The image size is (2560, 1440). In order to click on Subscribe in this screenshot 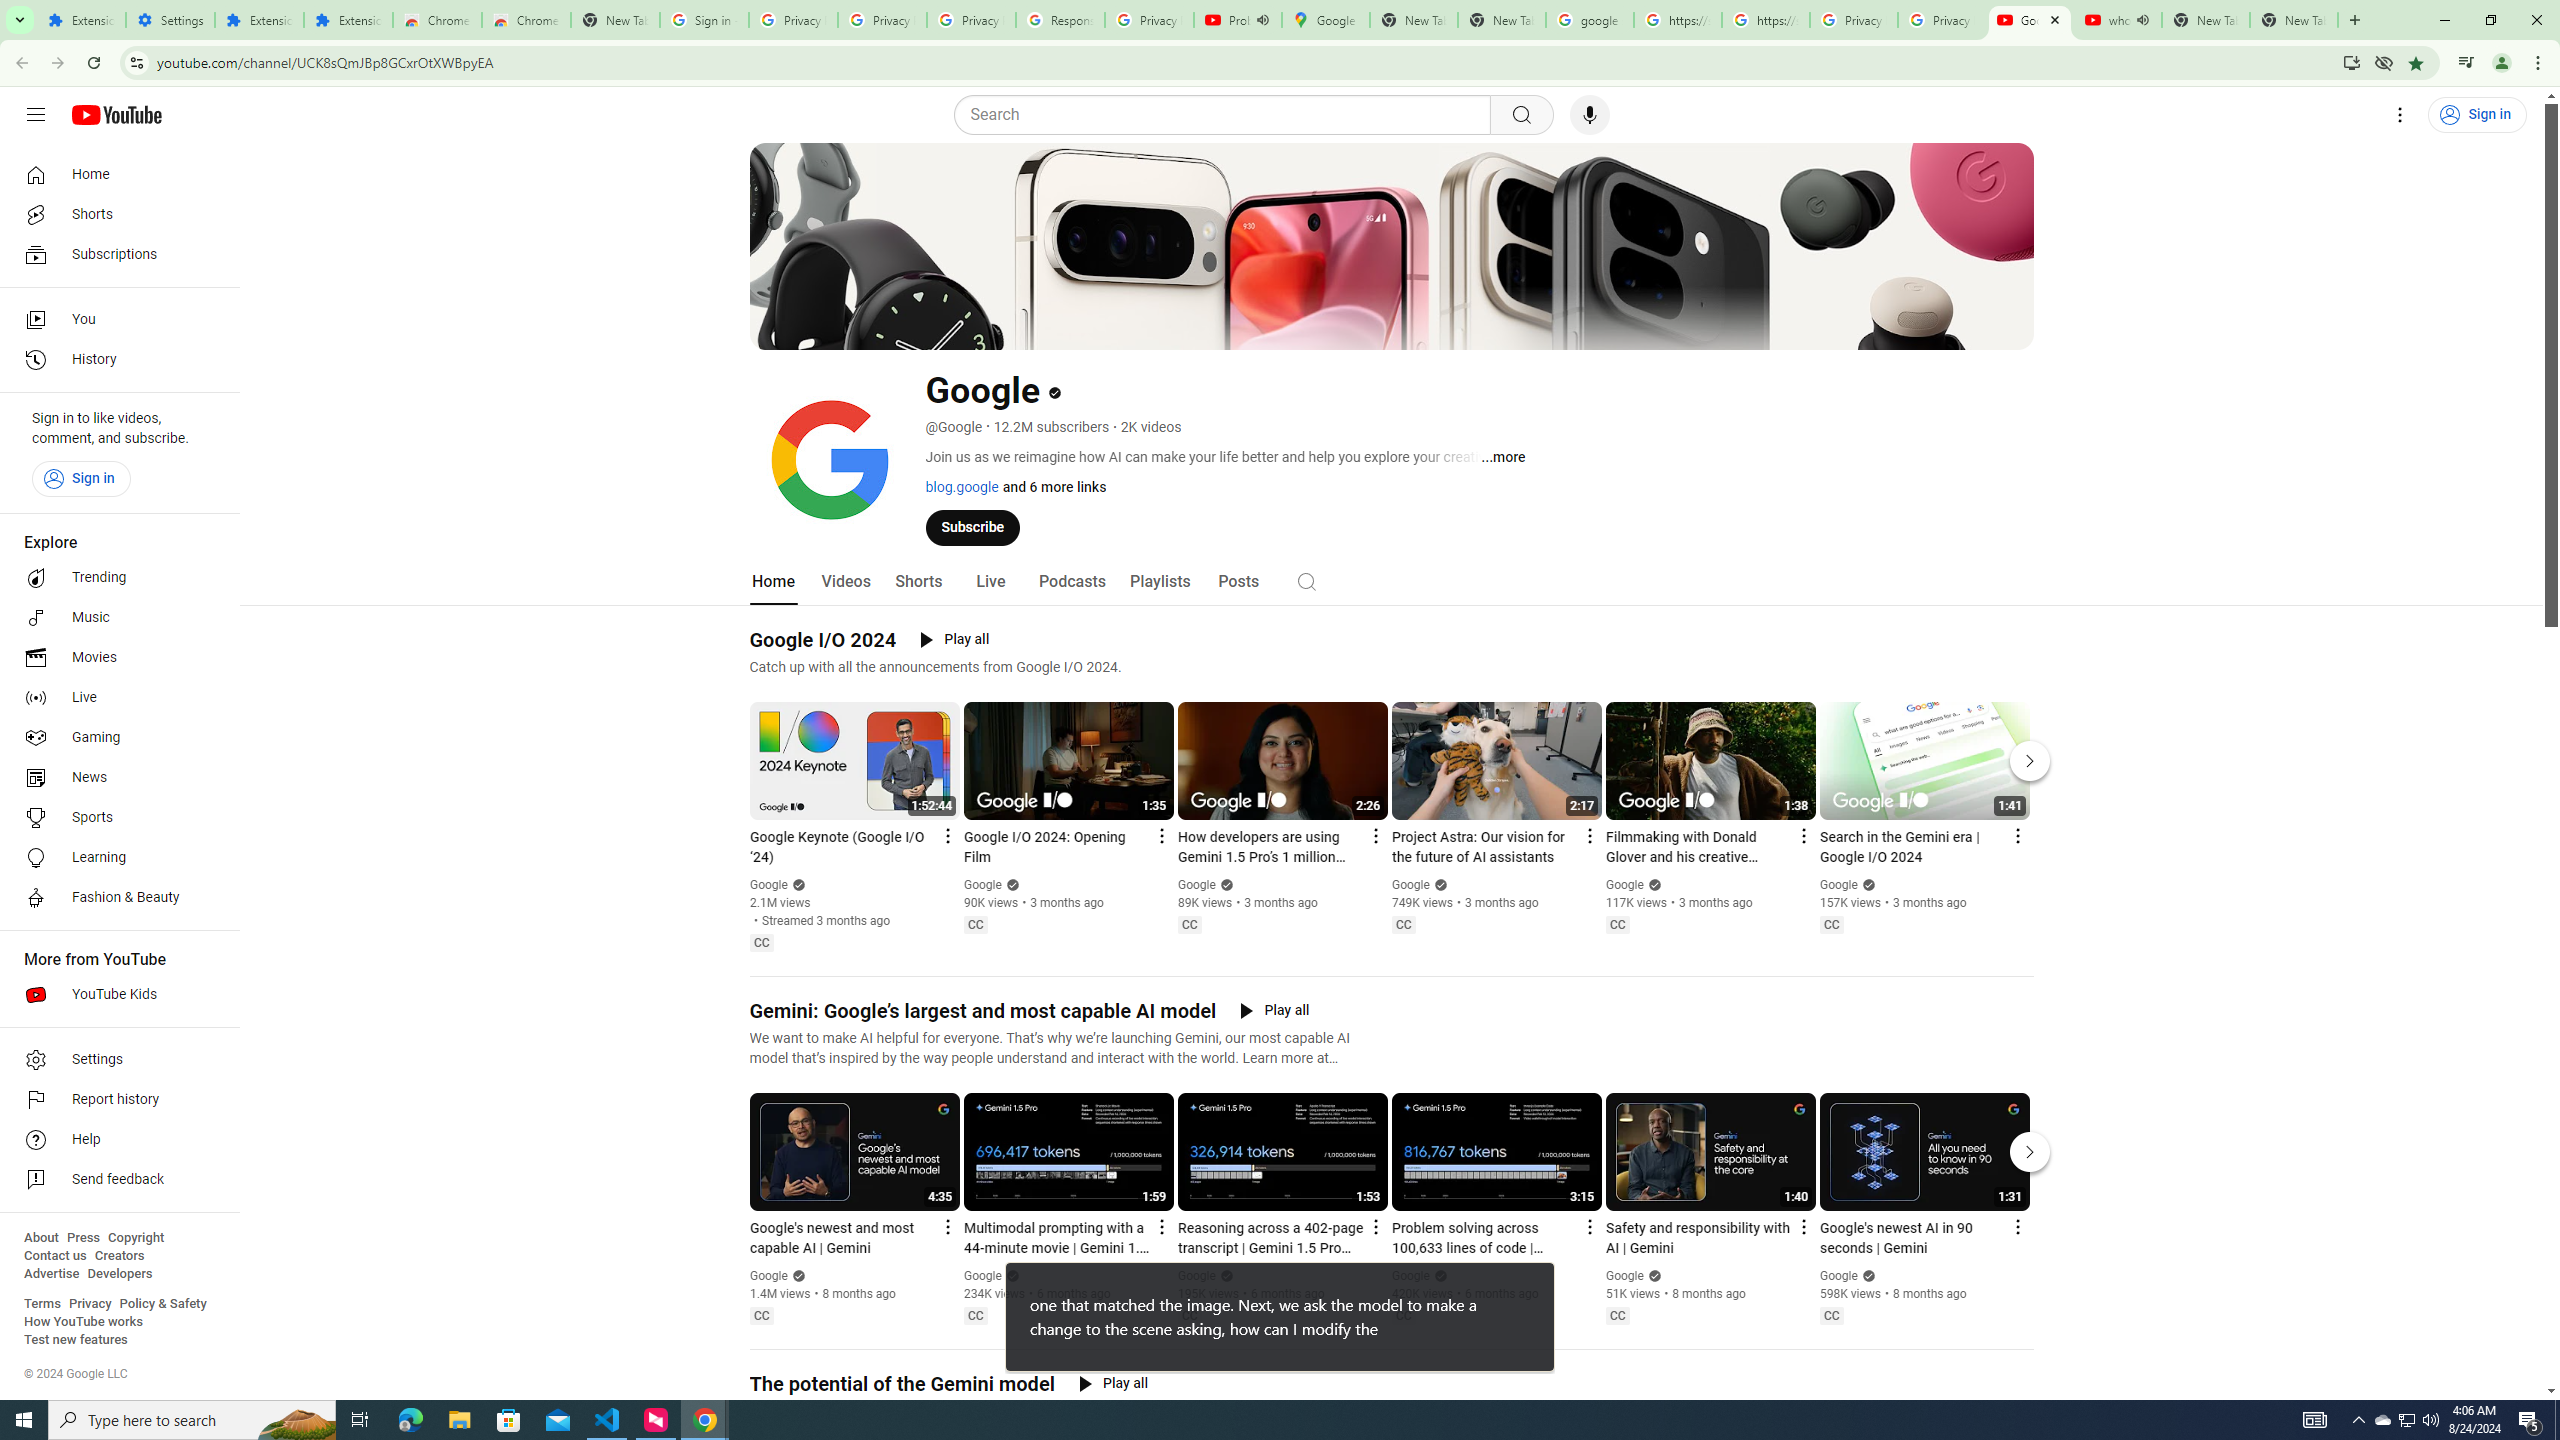, I will do `click(972, 526)`.